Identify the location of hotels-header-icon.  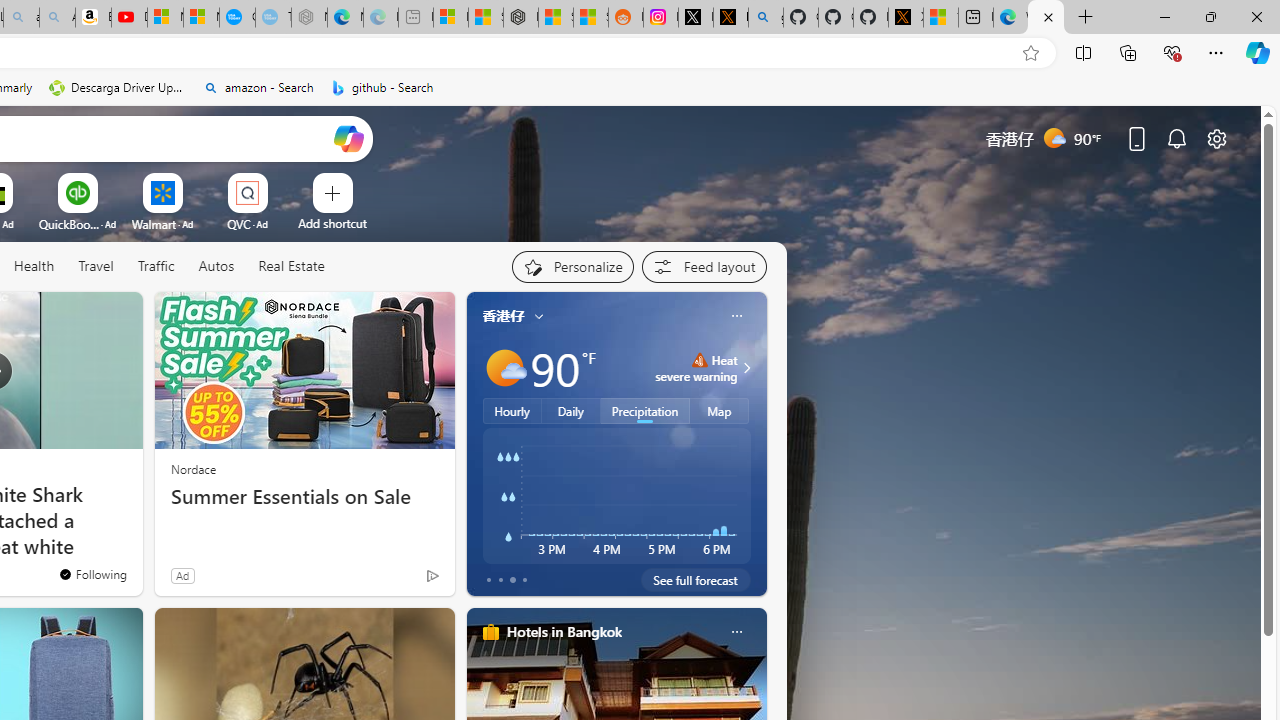
(490, 632).